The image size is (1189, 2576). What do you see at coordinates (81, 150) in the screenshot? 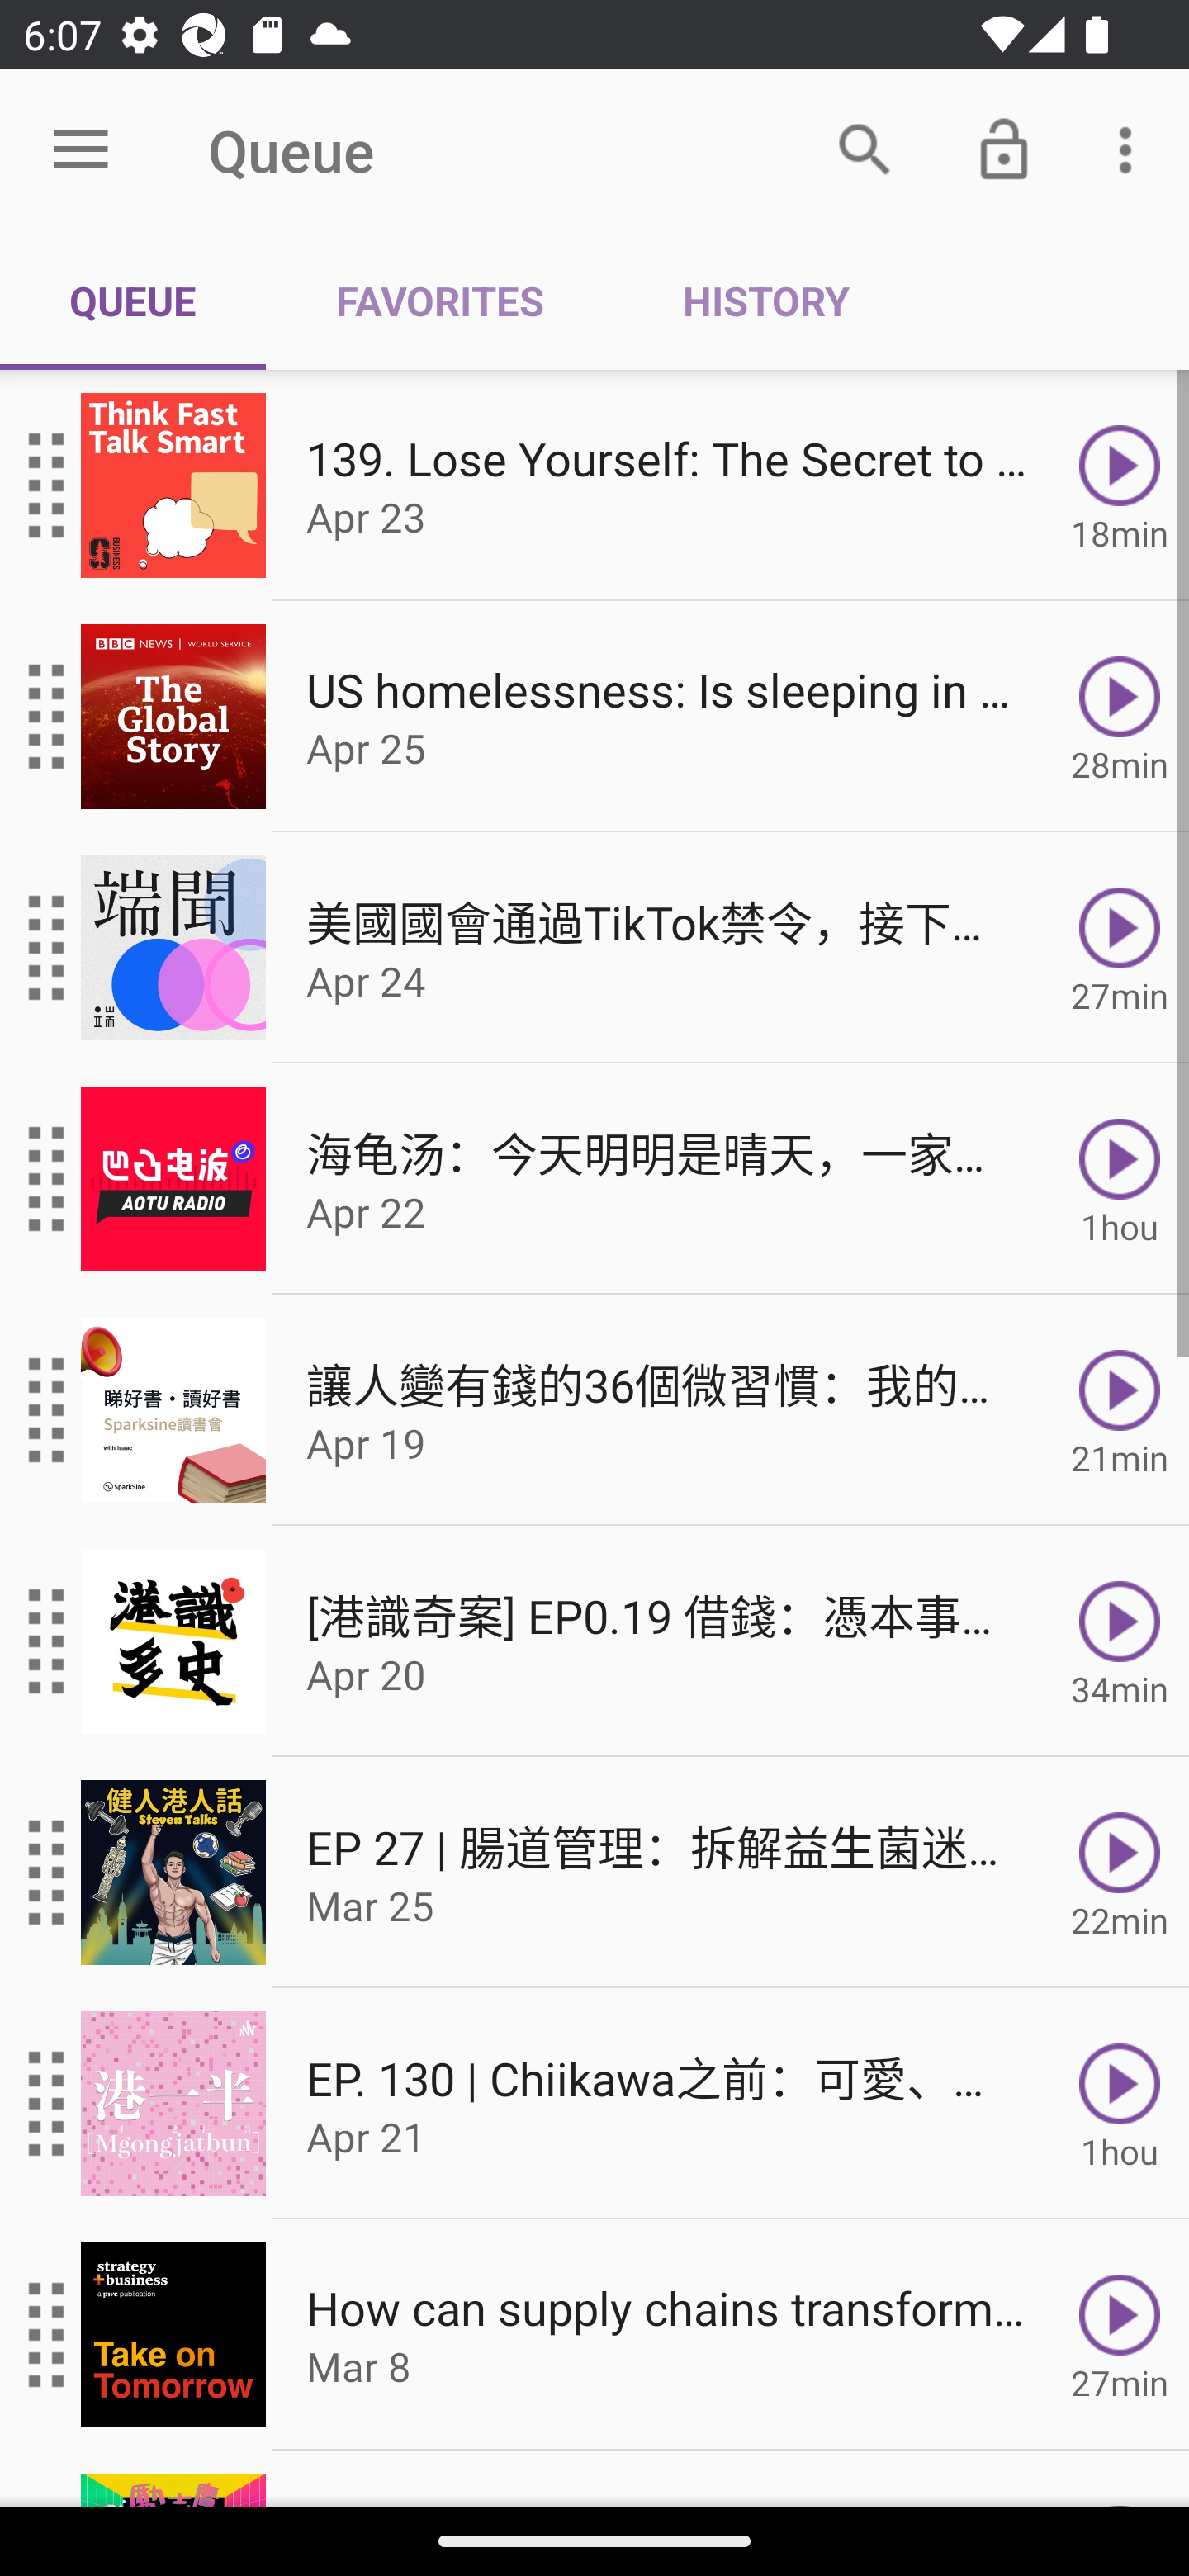
I see `Open menu` at bounding box center [81, 150].